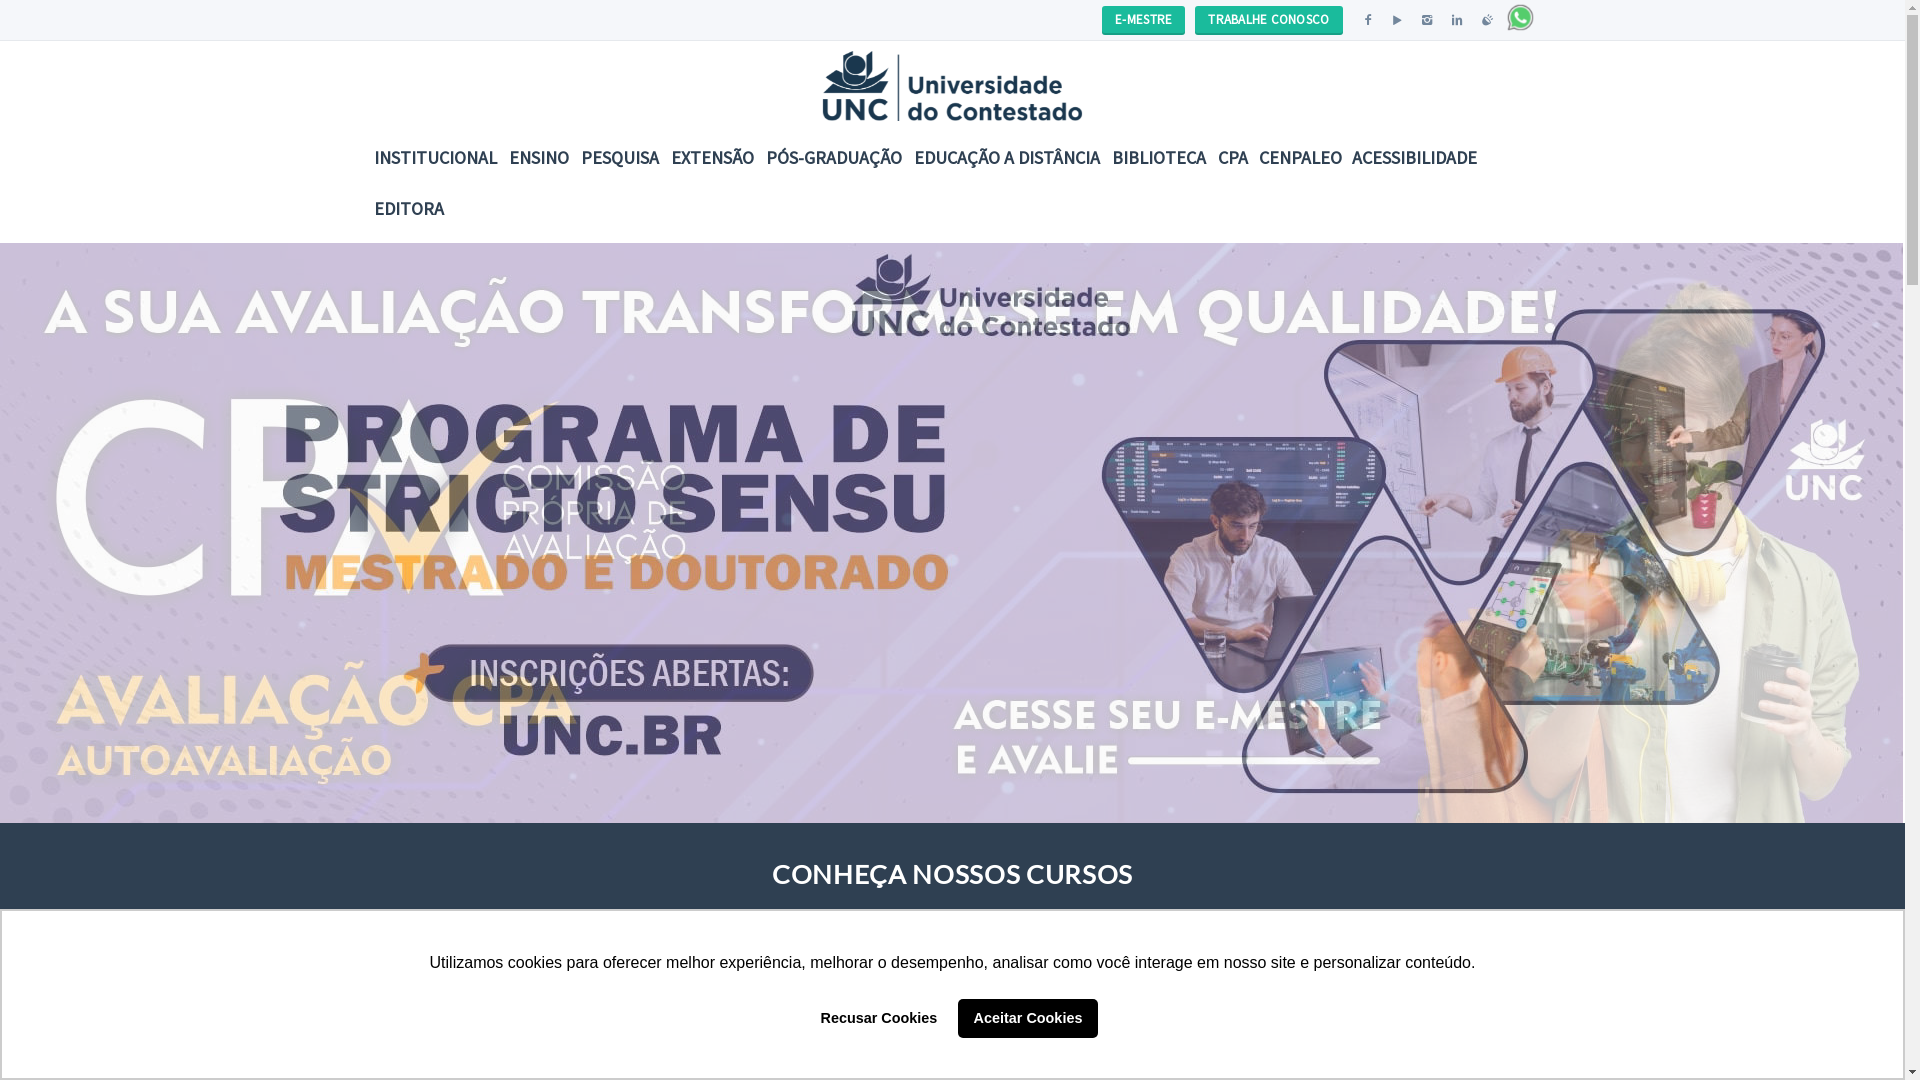 The width and height of the screenshot is (1920, 1080). I want to click on CPA, so click(1233, 158).